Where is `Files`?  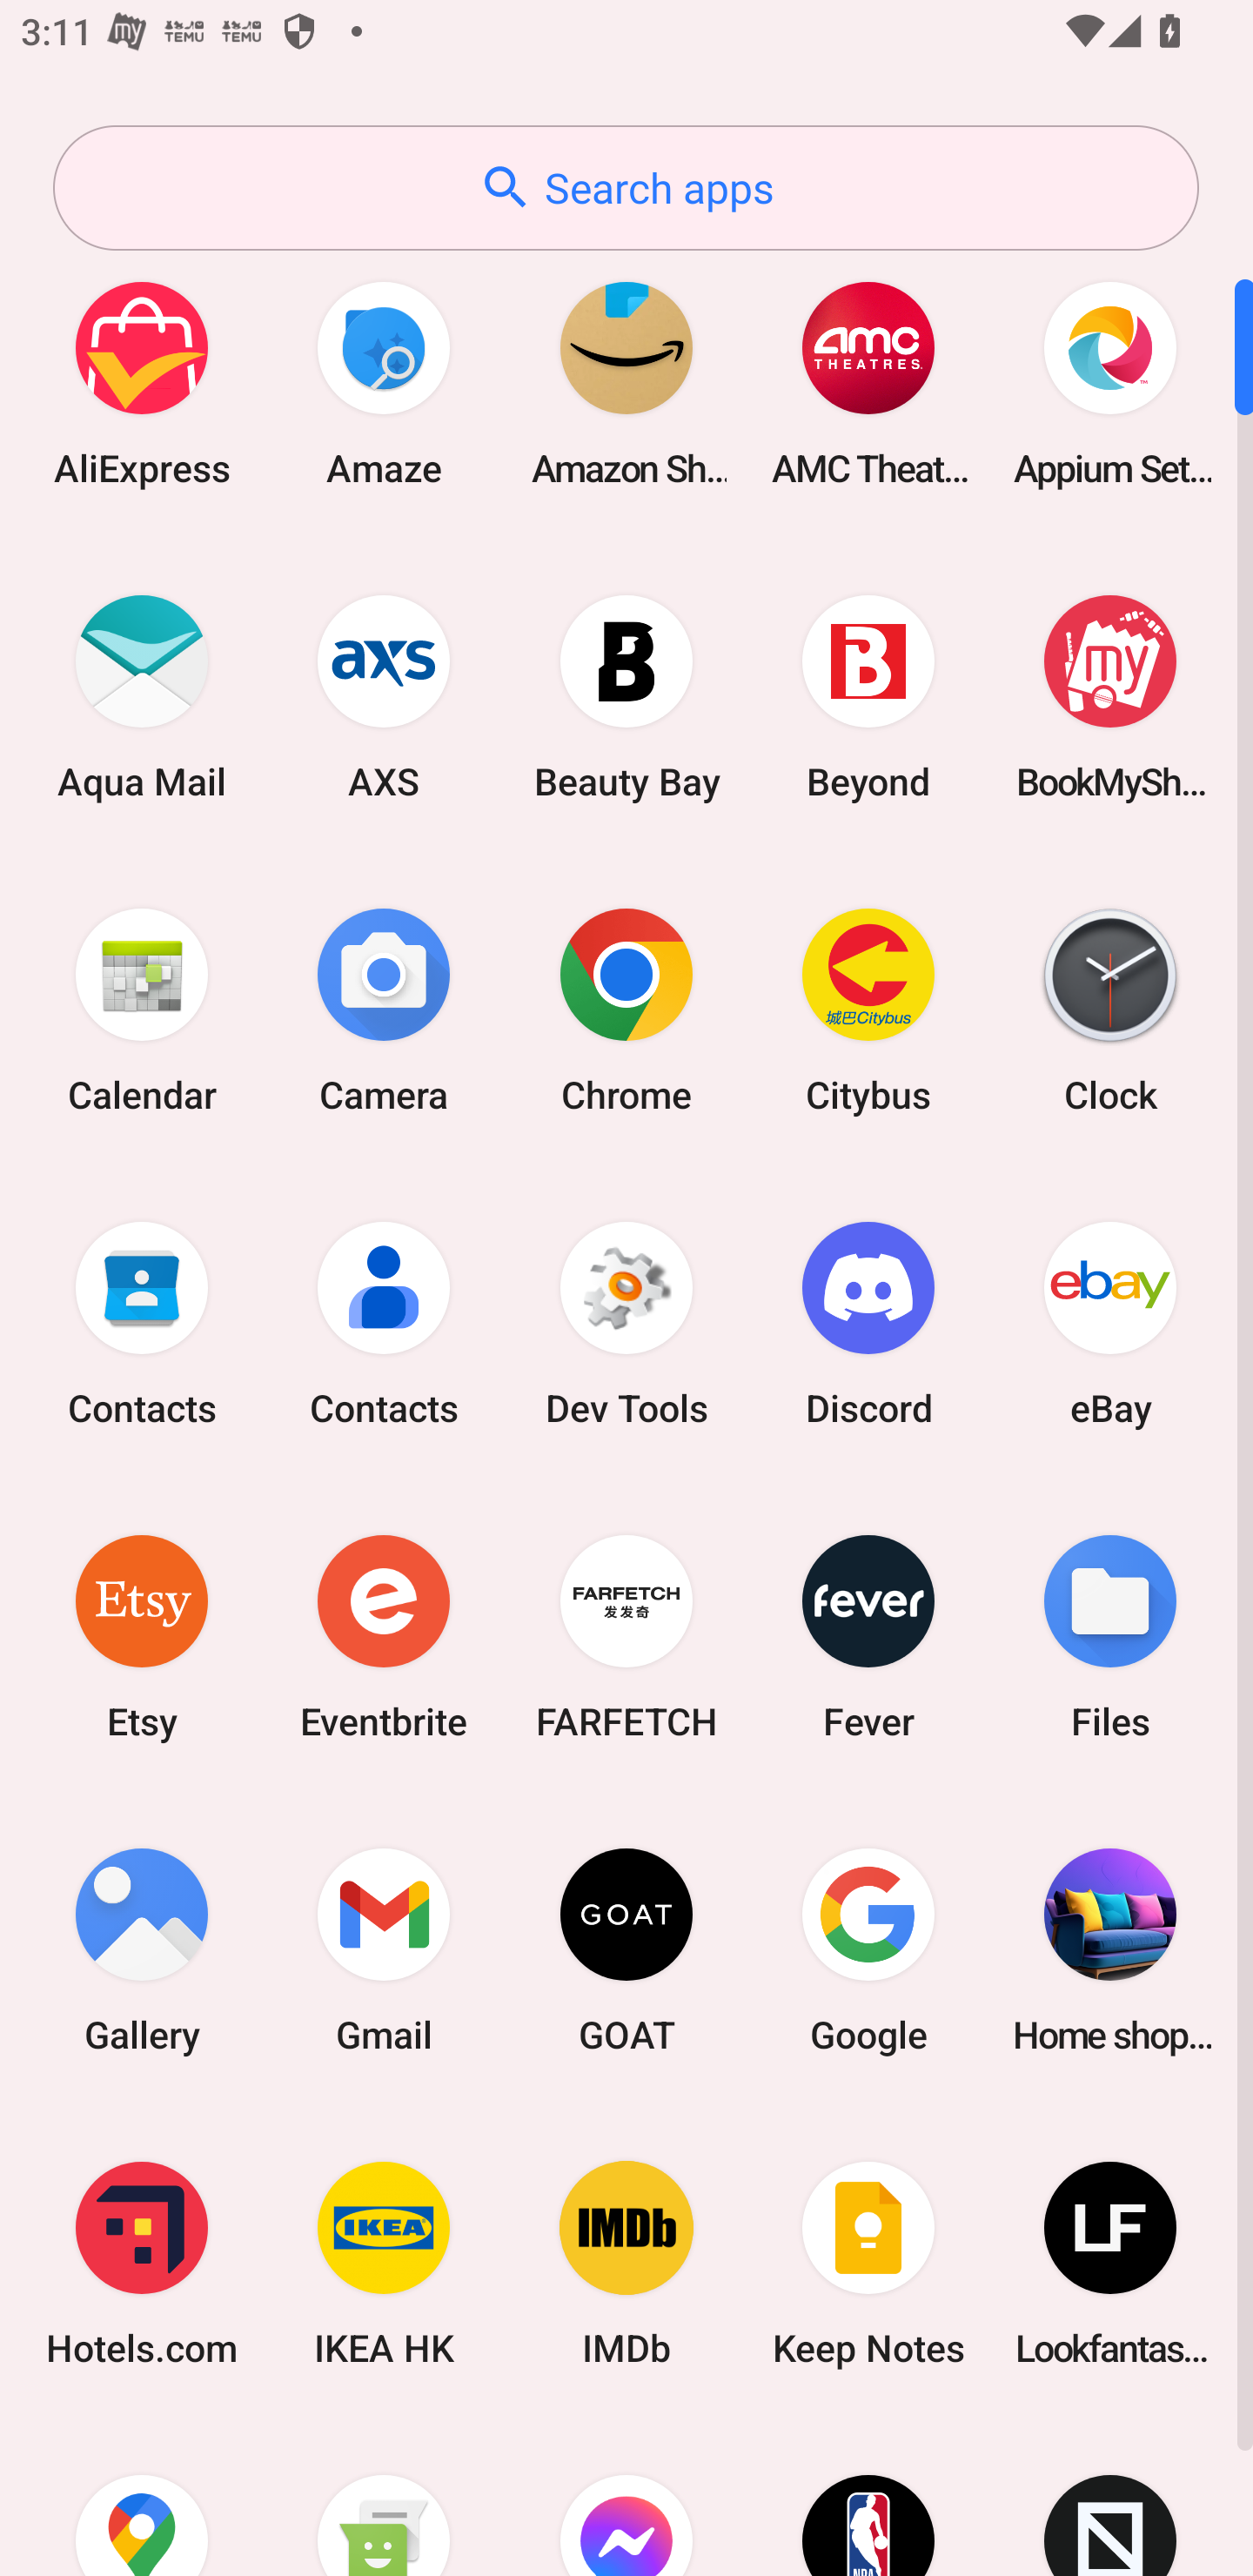 Files is located at coordinates (1110, 1636).